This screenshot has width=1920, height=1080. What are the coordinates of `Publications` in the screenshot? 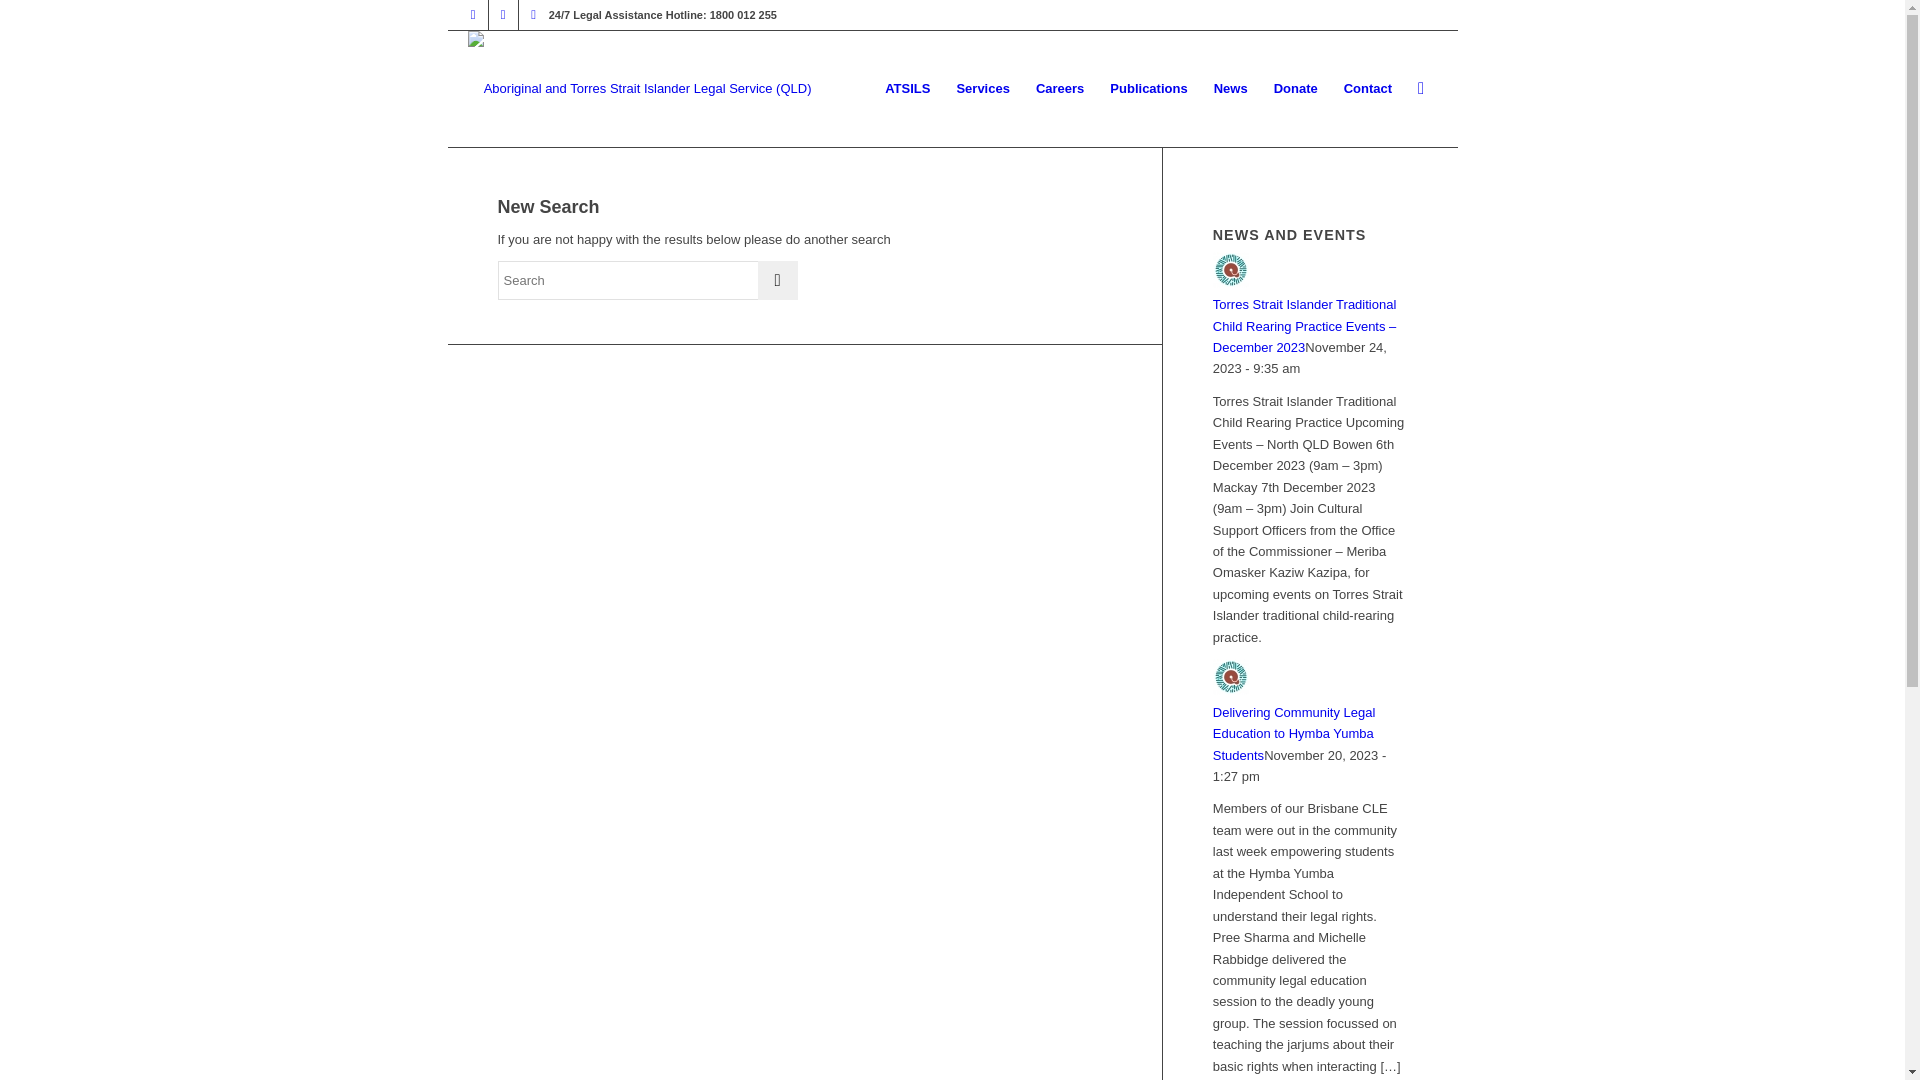 It's located at (1148, 89).